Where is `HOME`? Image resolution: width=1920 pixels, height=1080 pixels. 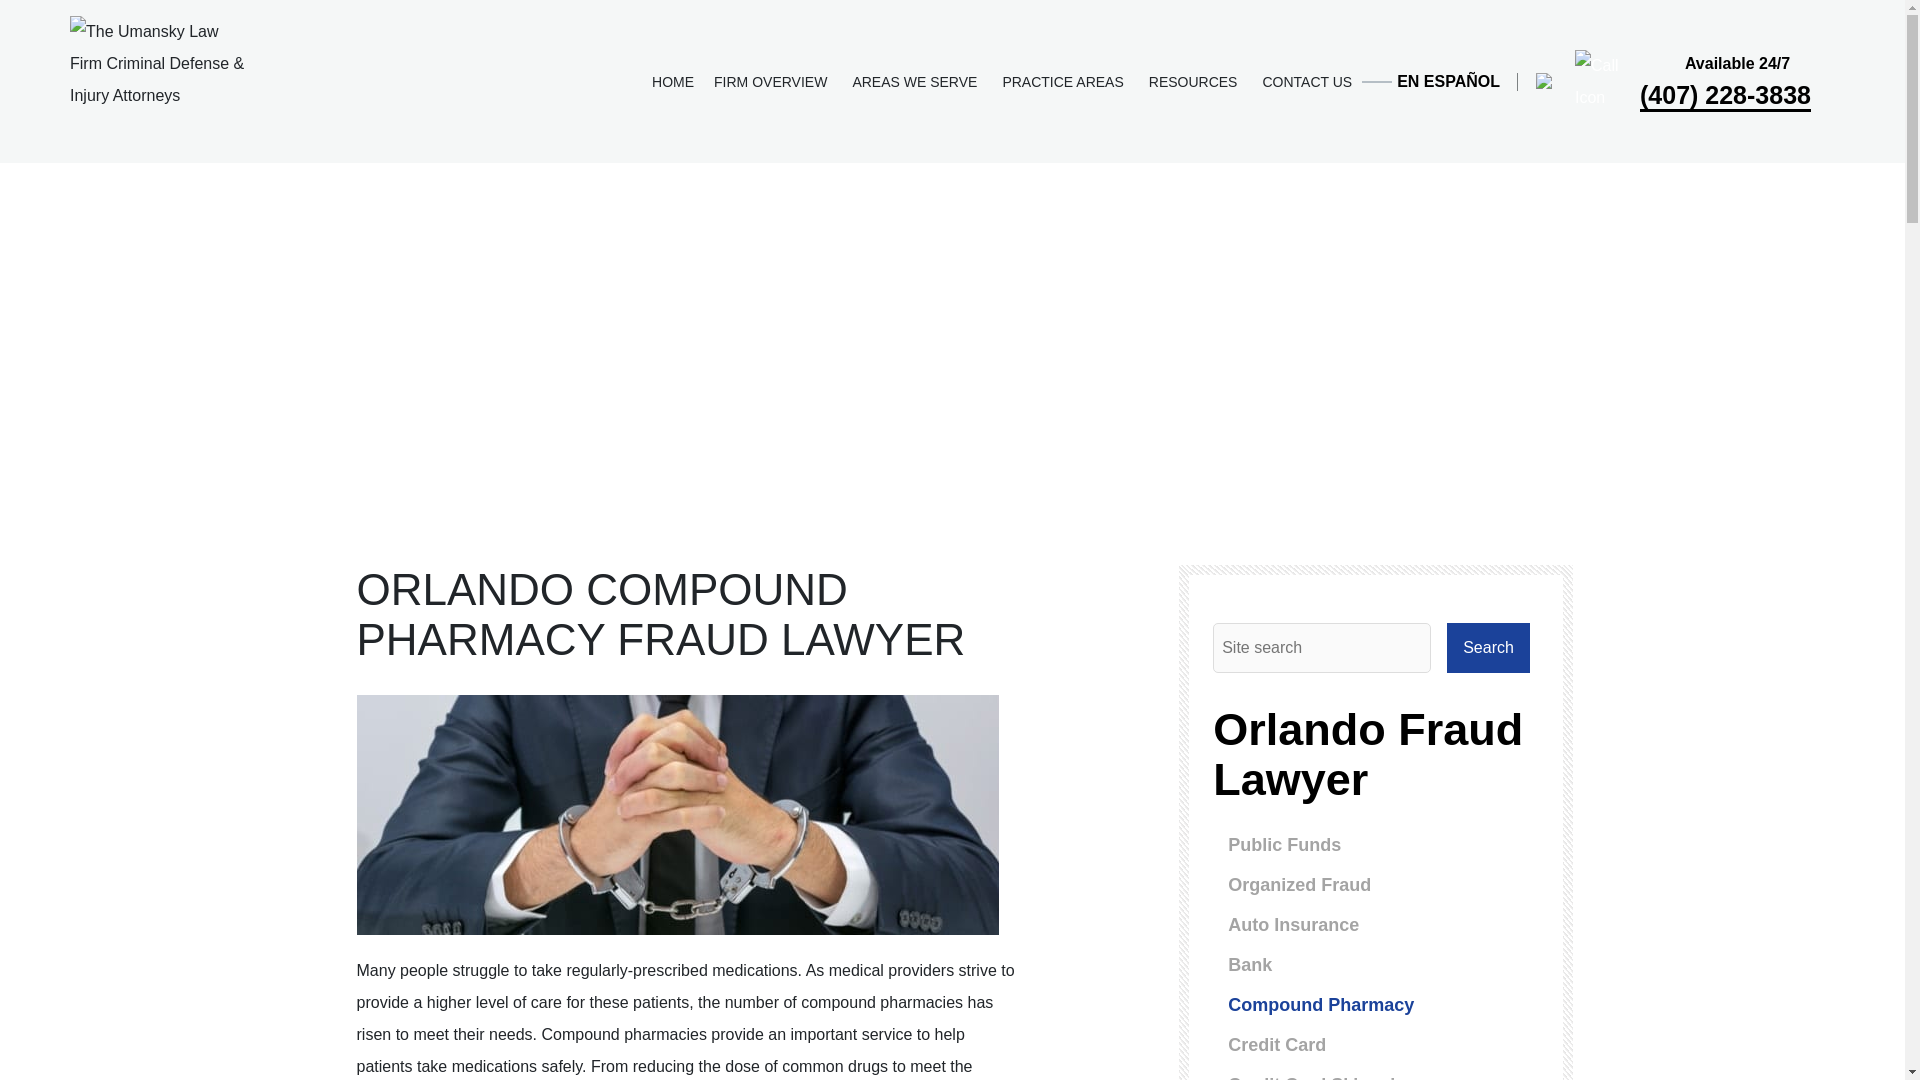 HOME is located at coordinates (672, 81).